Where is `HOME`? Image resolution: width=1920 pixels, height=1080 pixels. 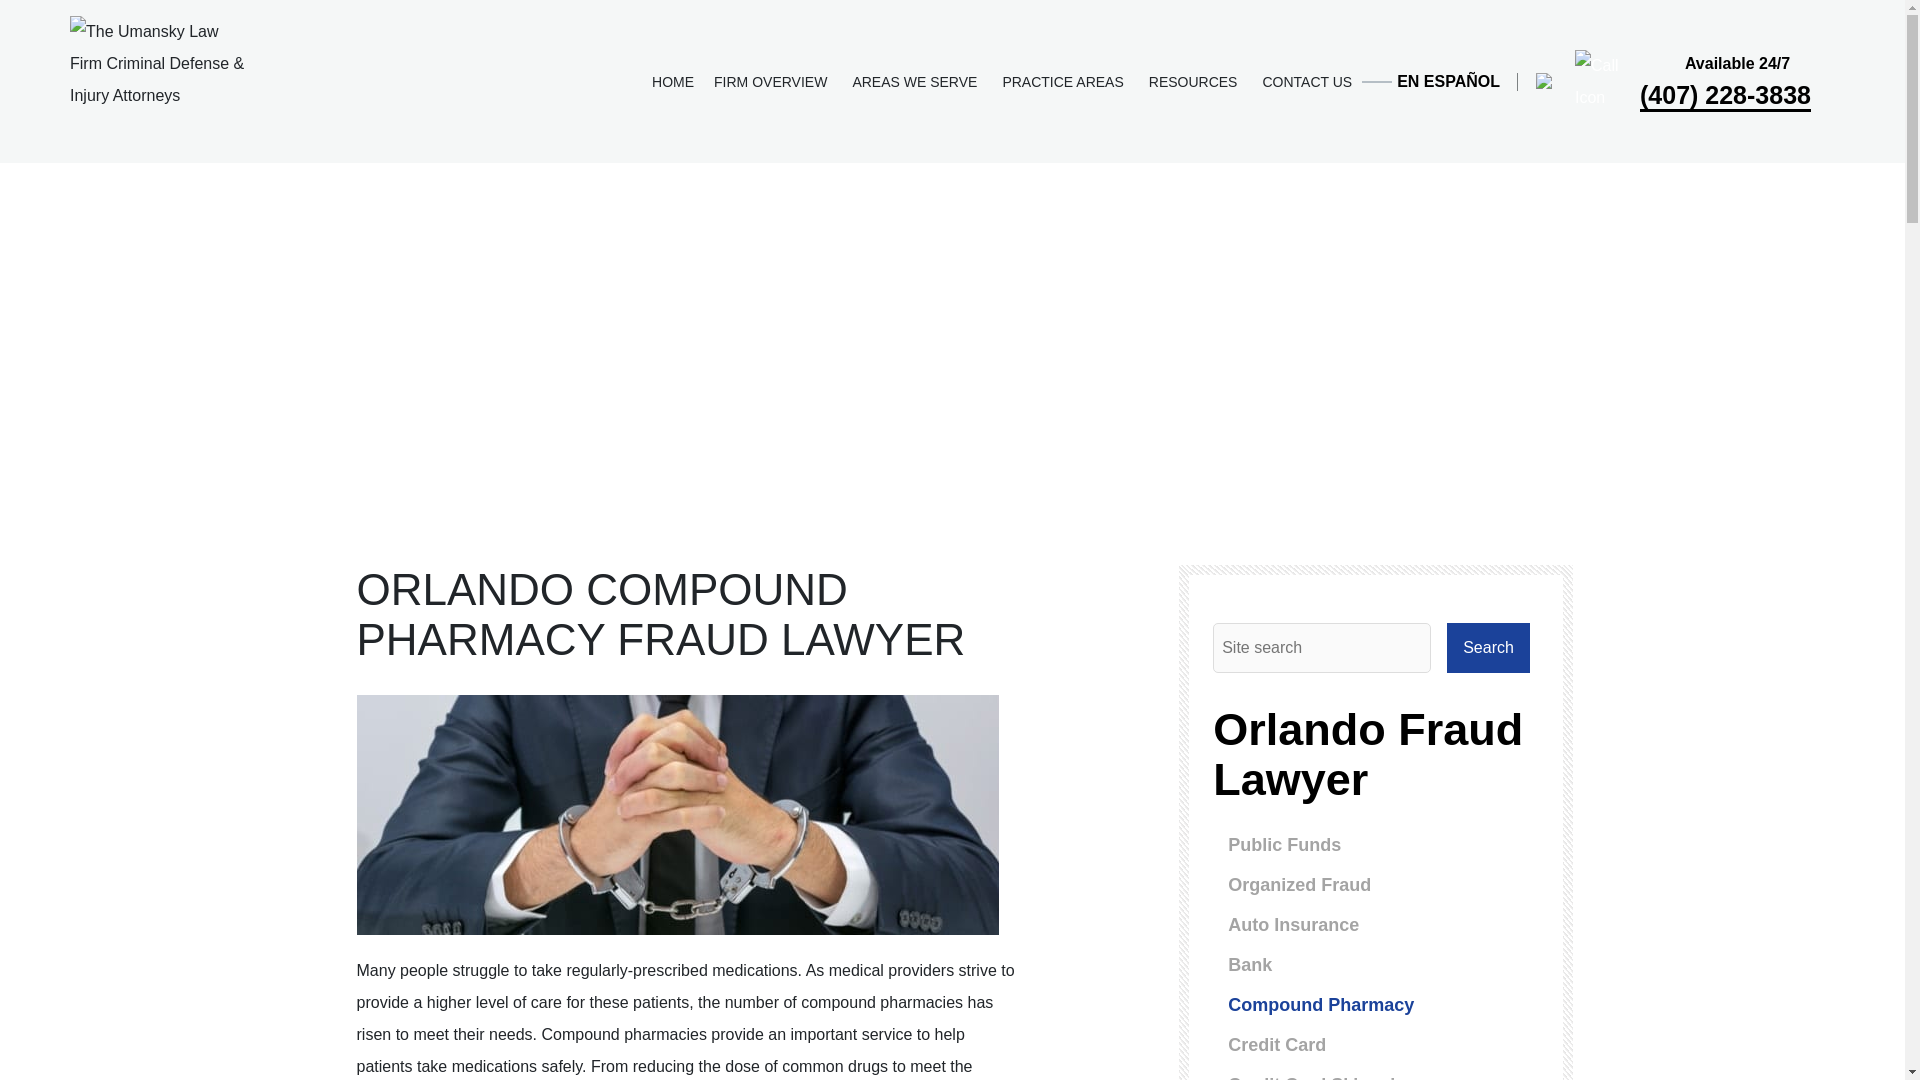 HOME is located at coordinates (672, 81).